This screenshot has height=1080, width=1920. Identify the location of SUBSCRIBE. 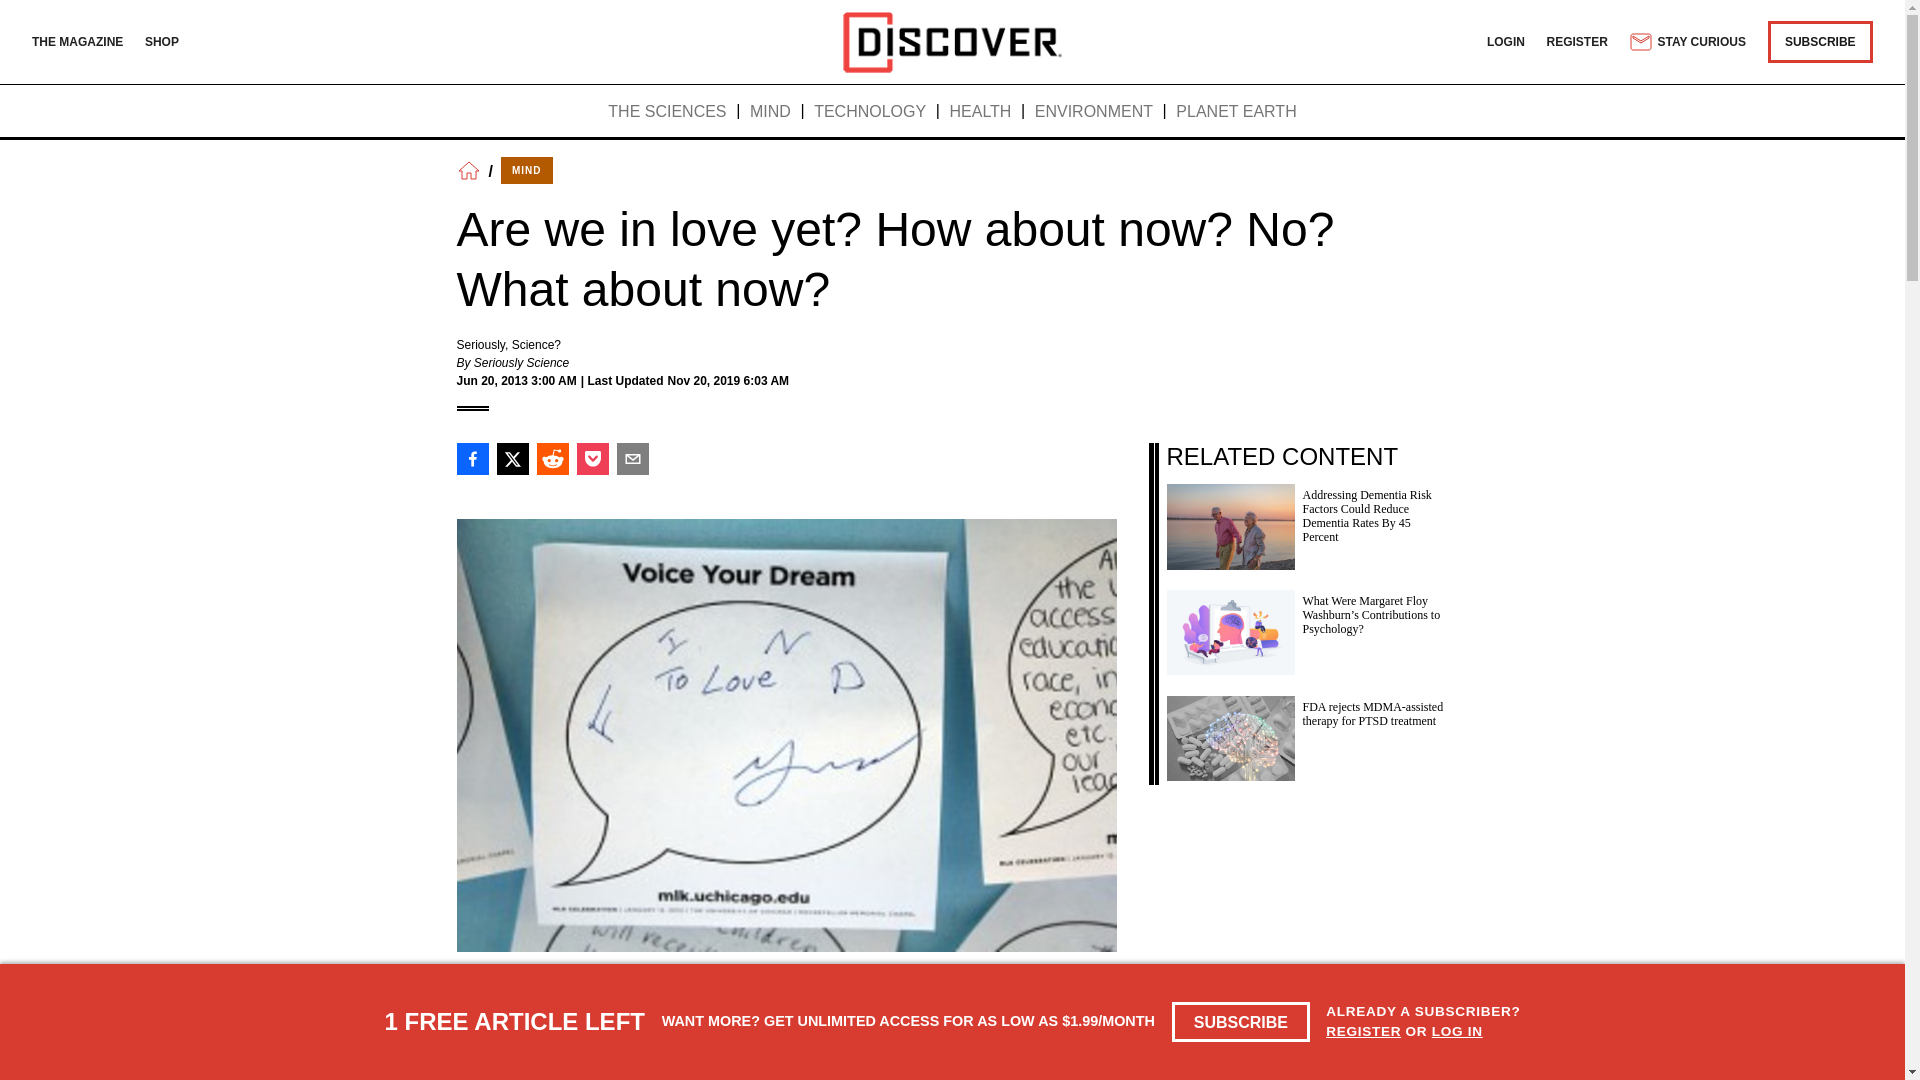
(1820, 41).